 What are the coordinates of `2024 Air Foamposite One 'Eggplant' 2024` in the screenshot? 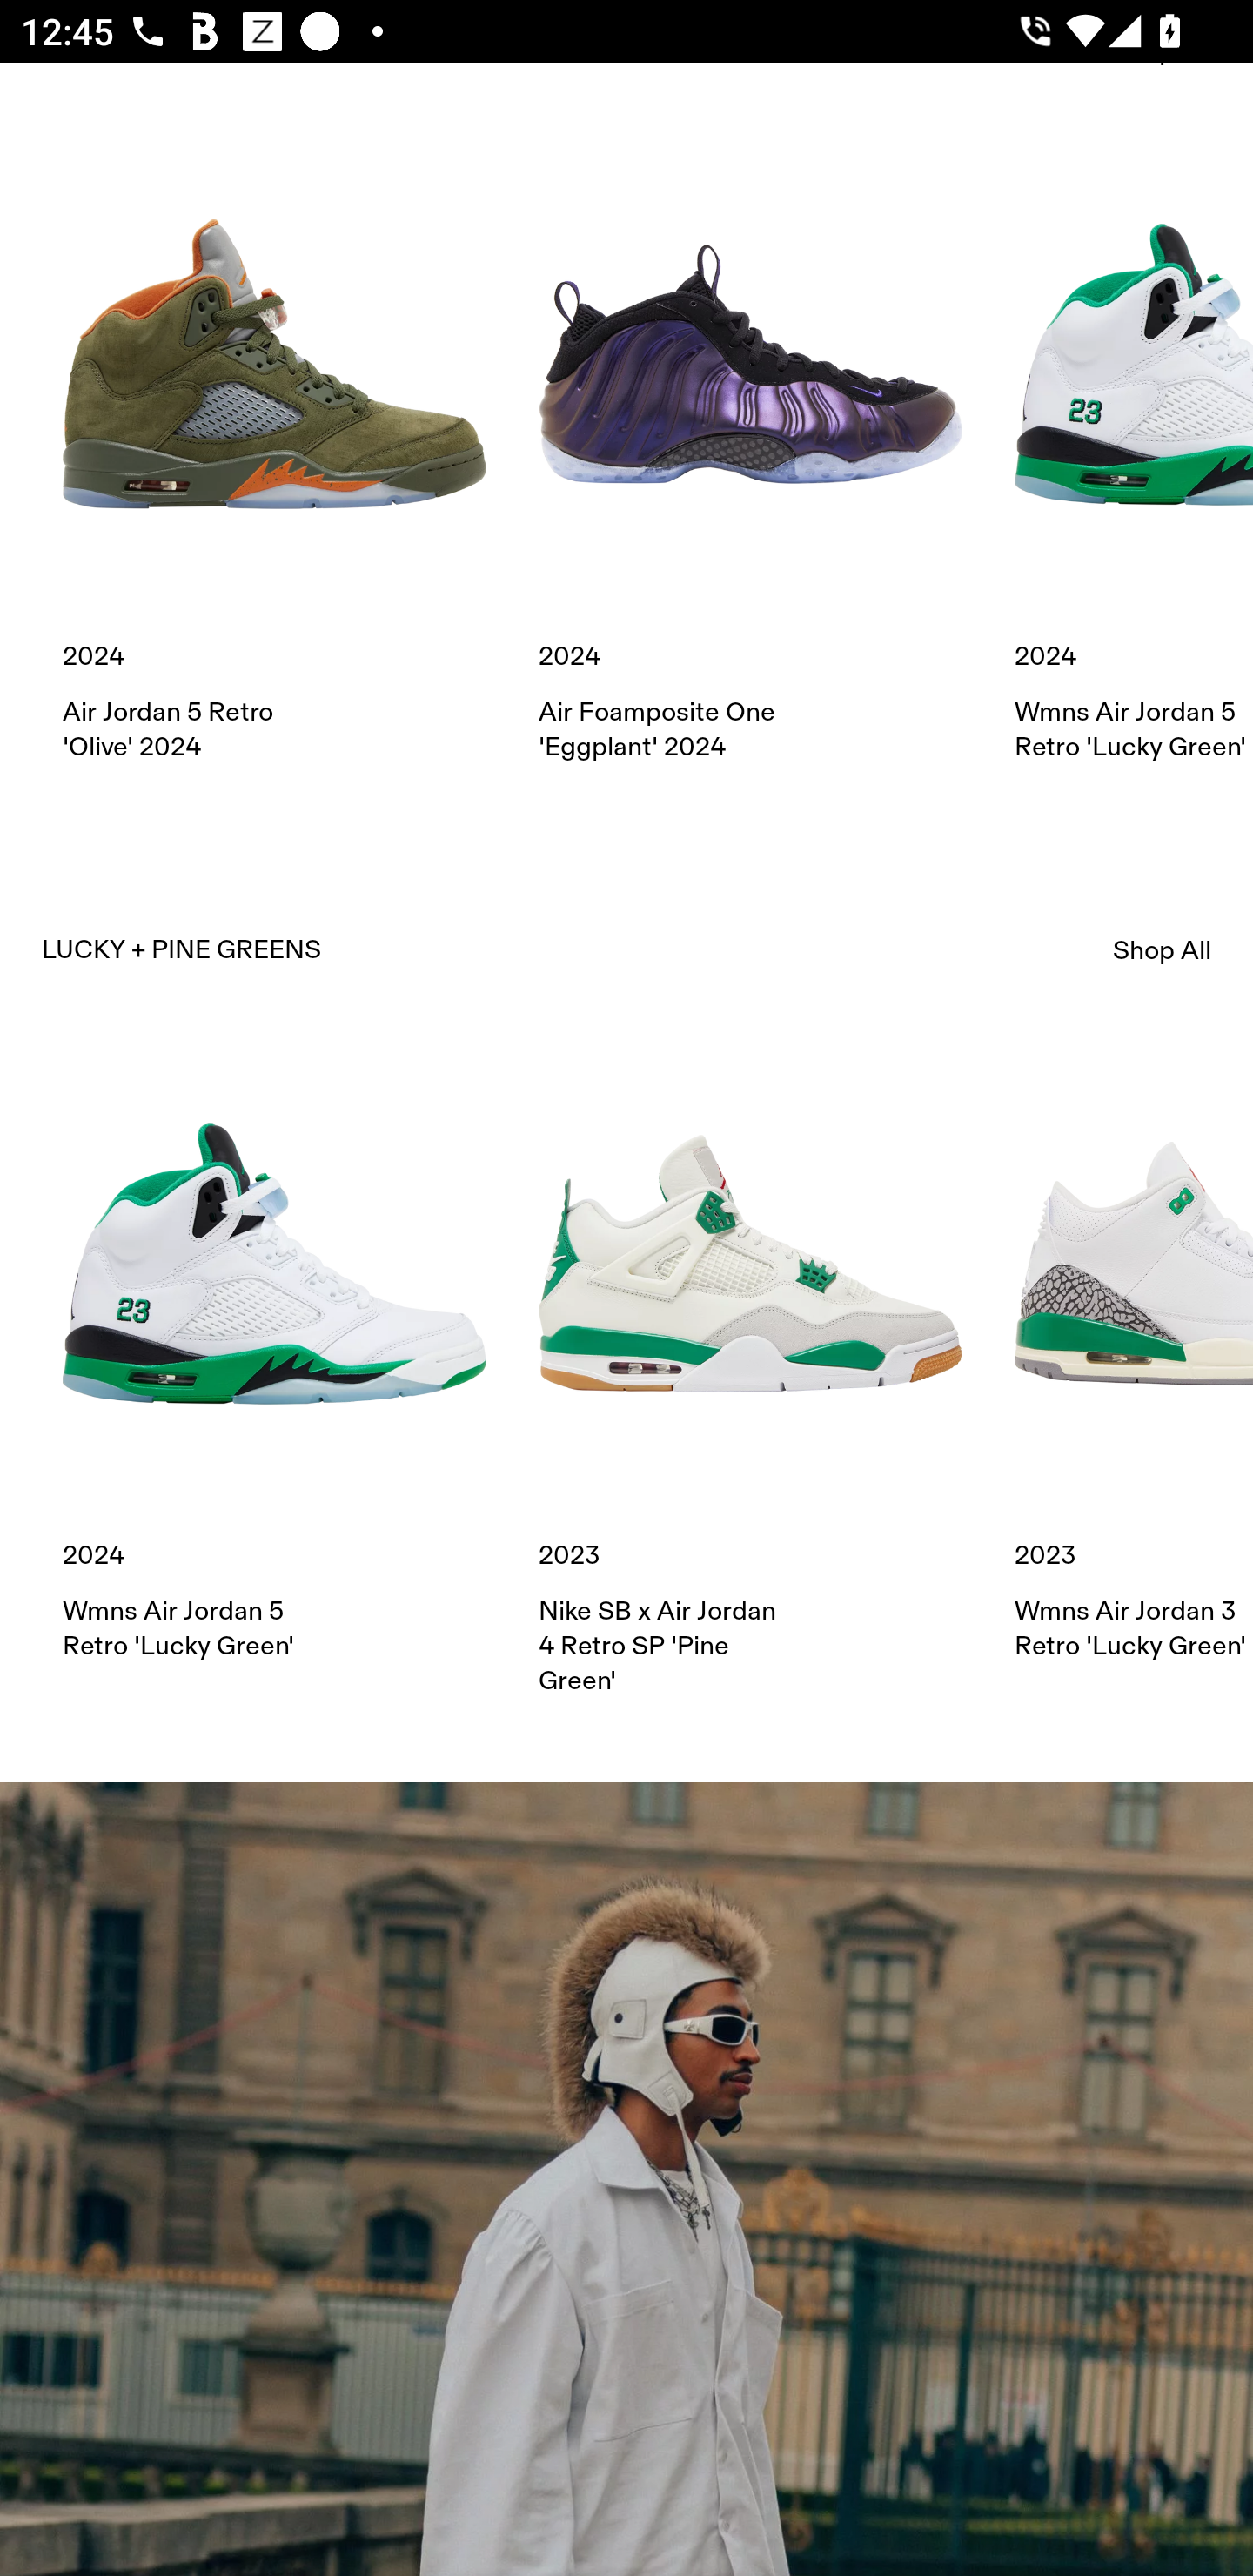 It's located at (750, 458).